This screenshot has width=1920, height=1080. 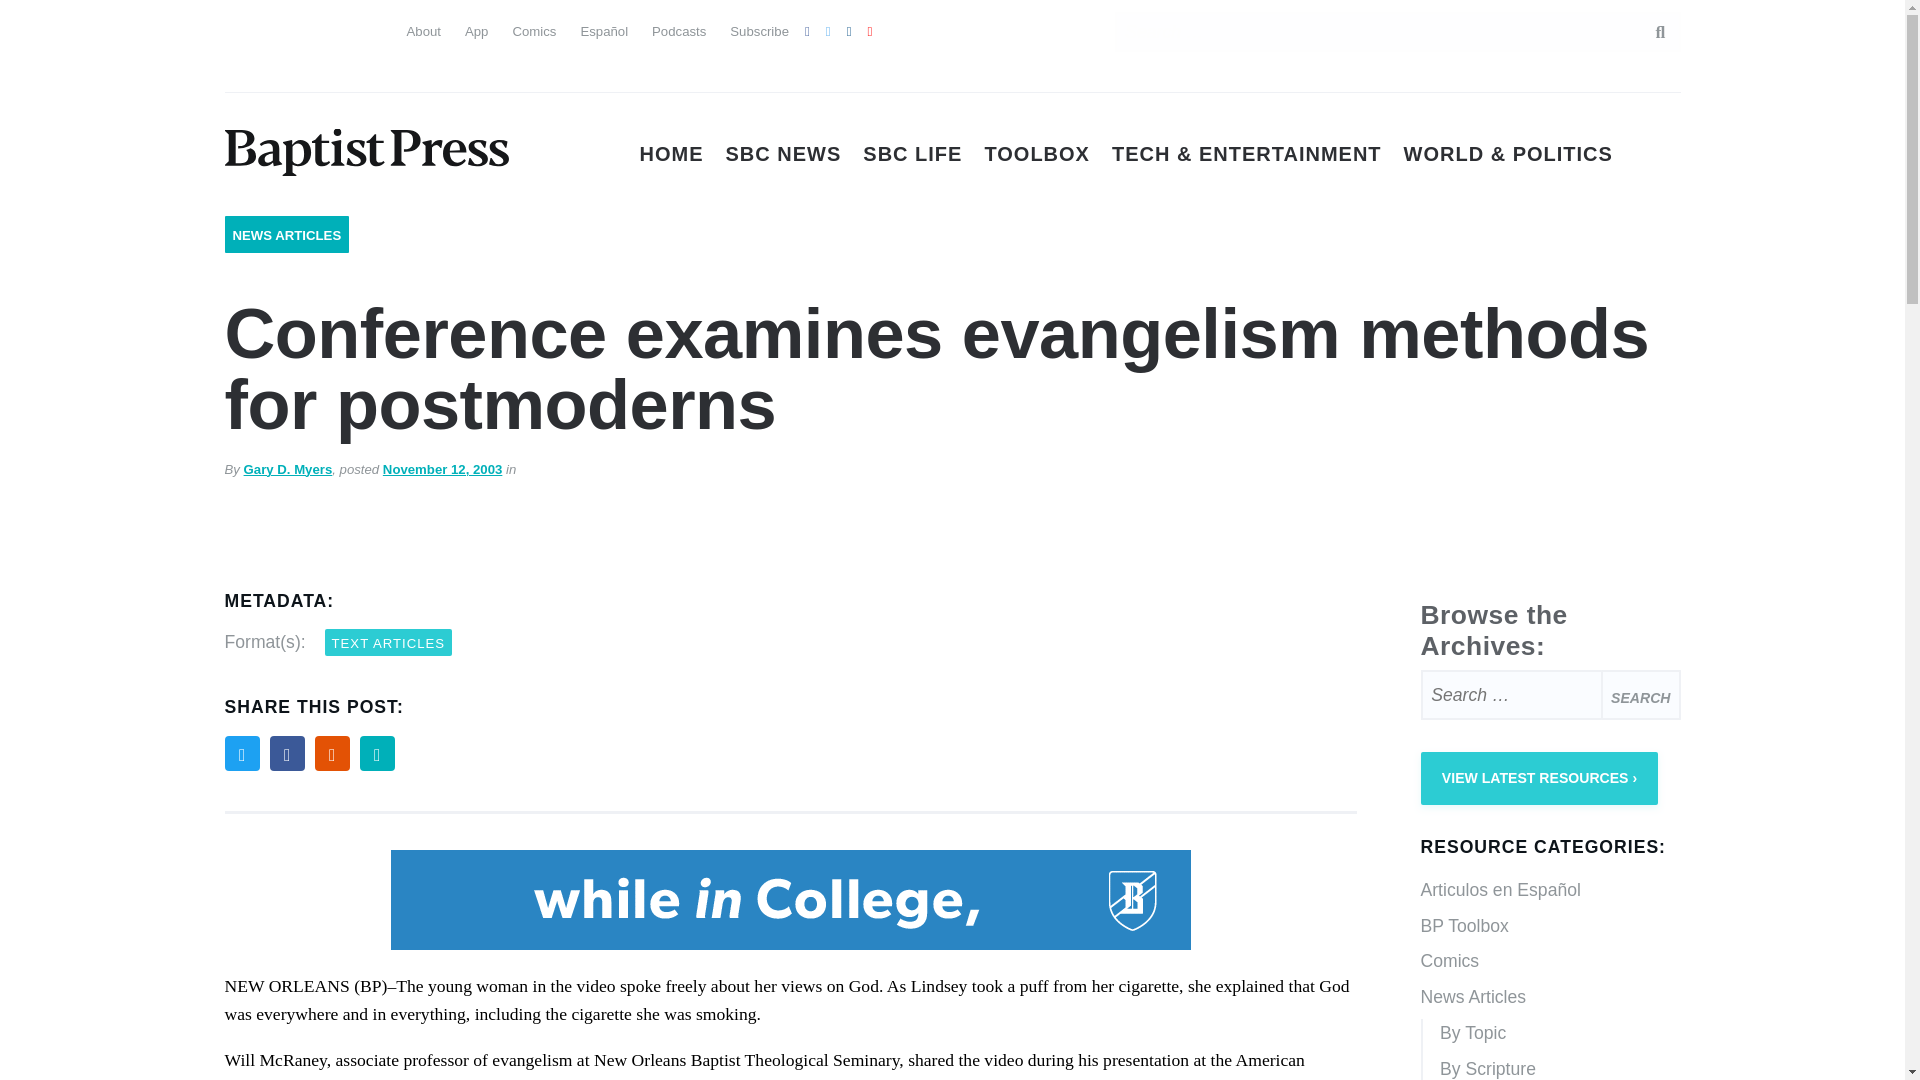 I want to click on Search, so click(x=1650, y=31).